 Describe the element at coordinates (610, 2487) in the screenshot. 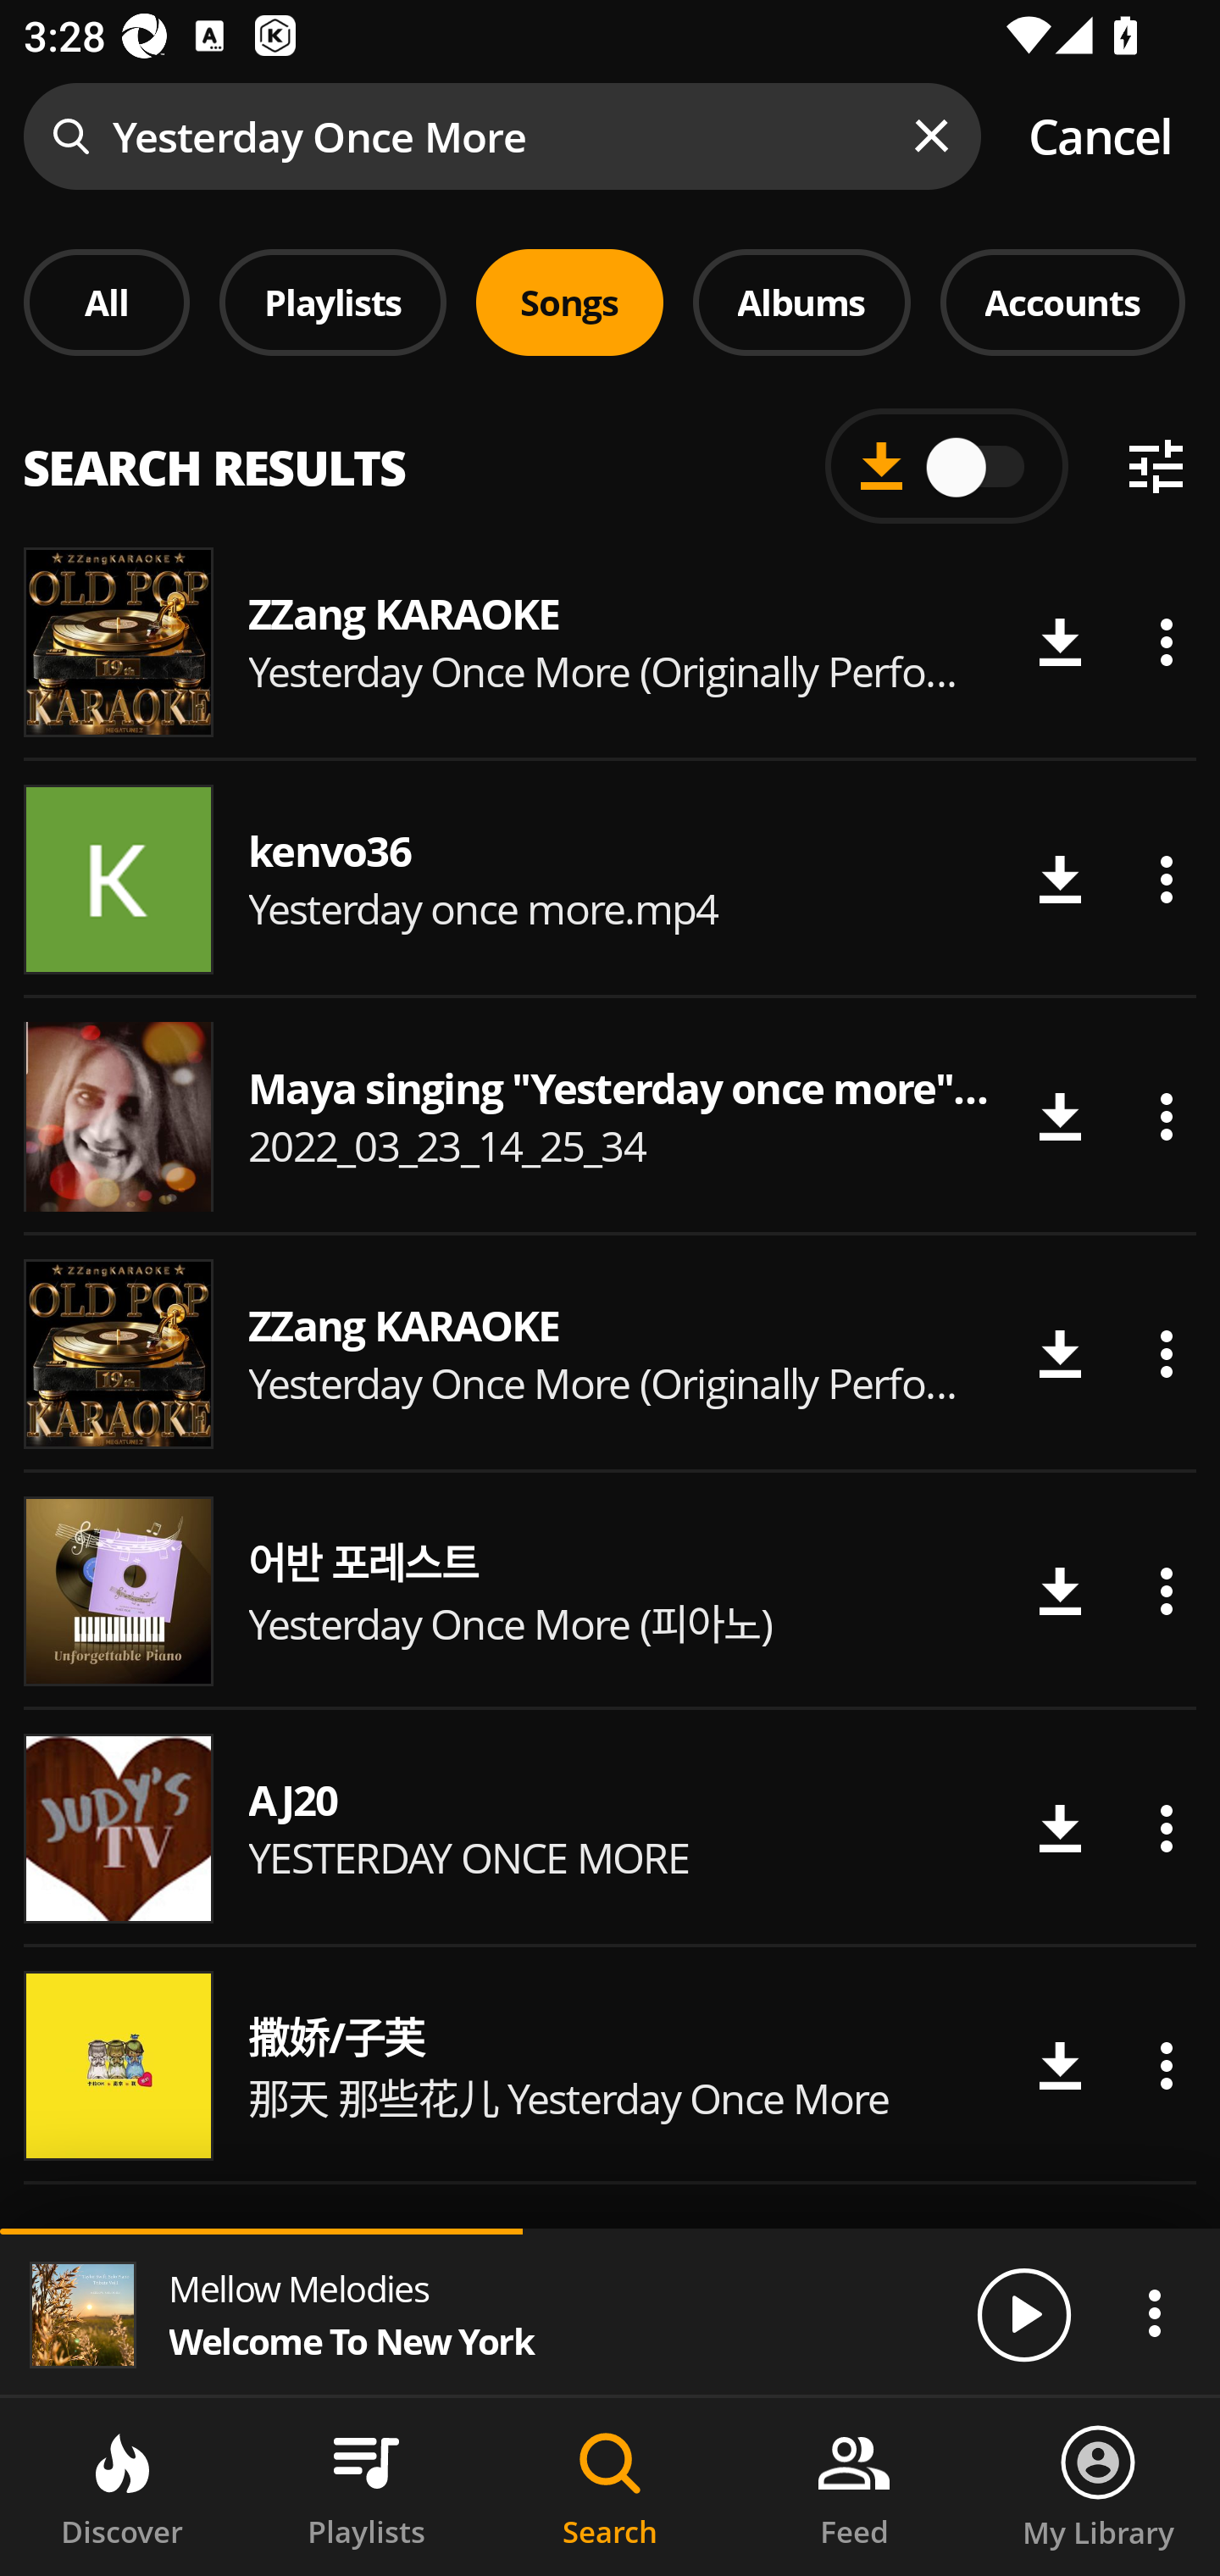

I see `Search` at that location.